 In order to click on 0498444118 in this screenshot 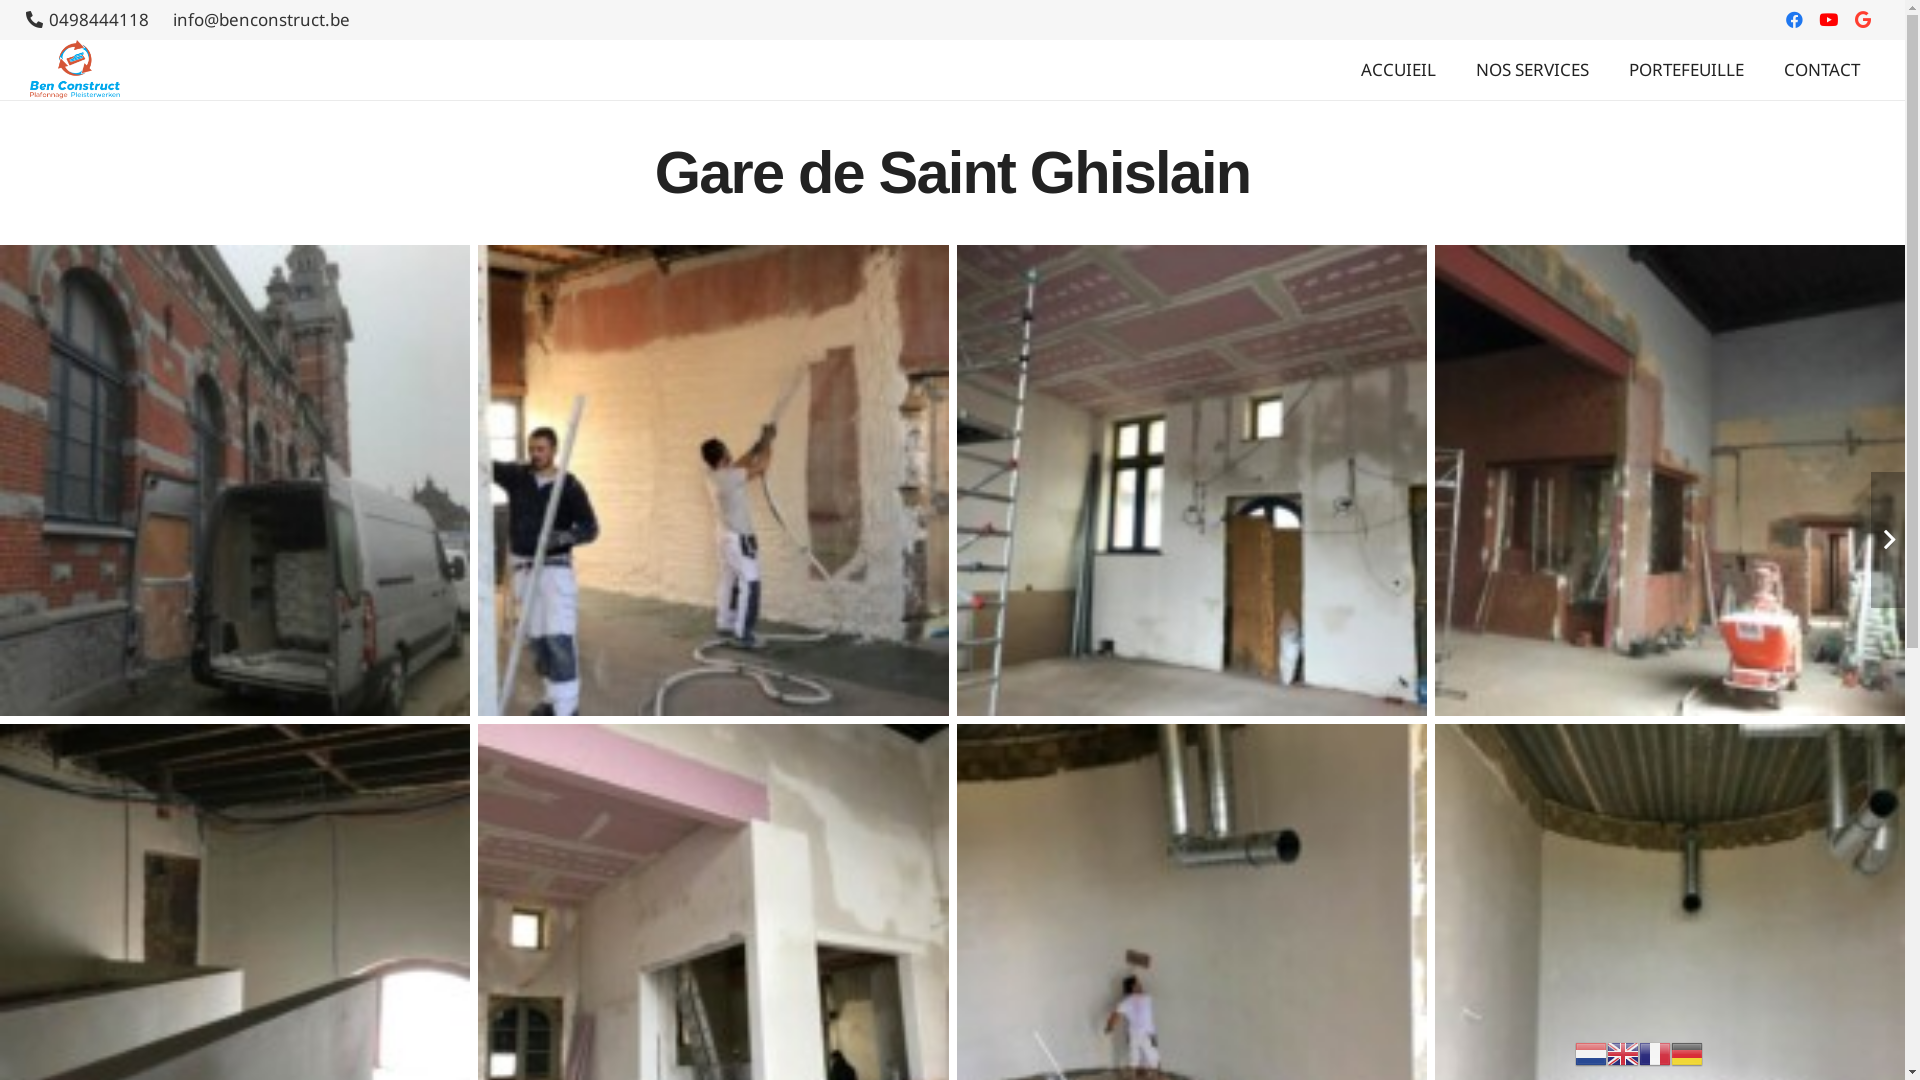, I will do `click(88, 20)`.